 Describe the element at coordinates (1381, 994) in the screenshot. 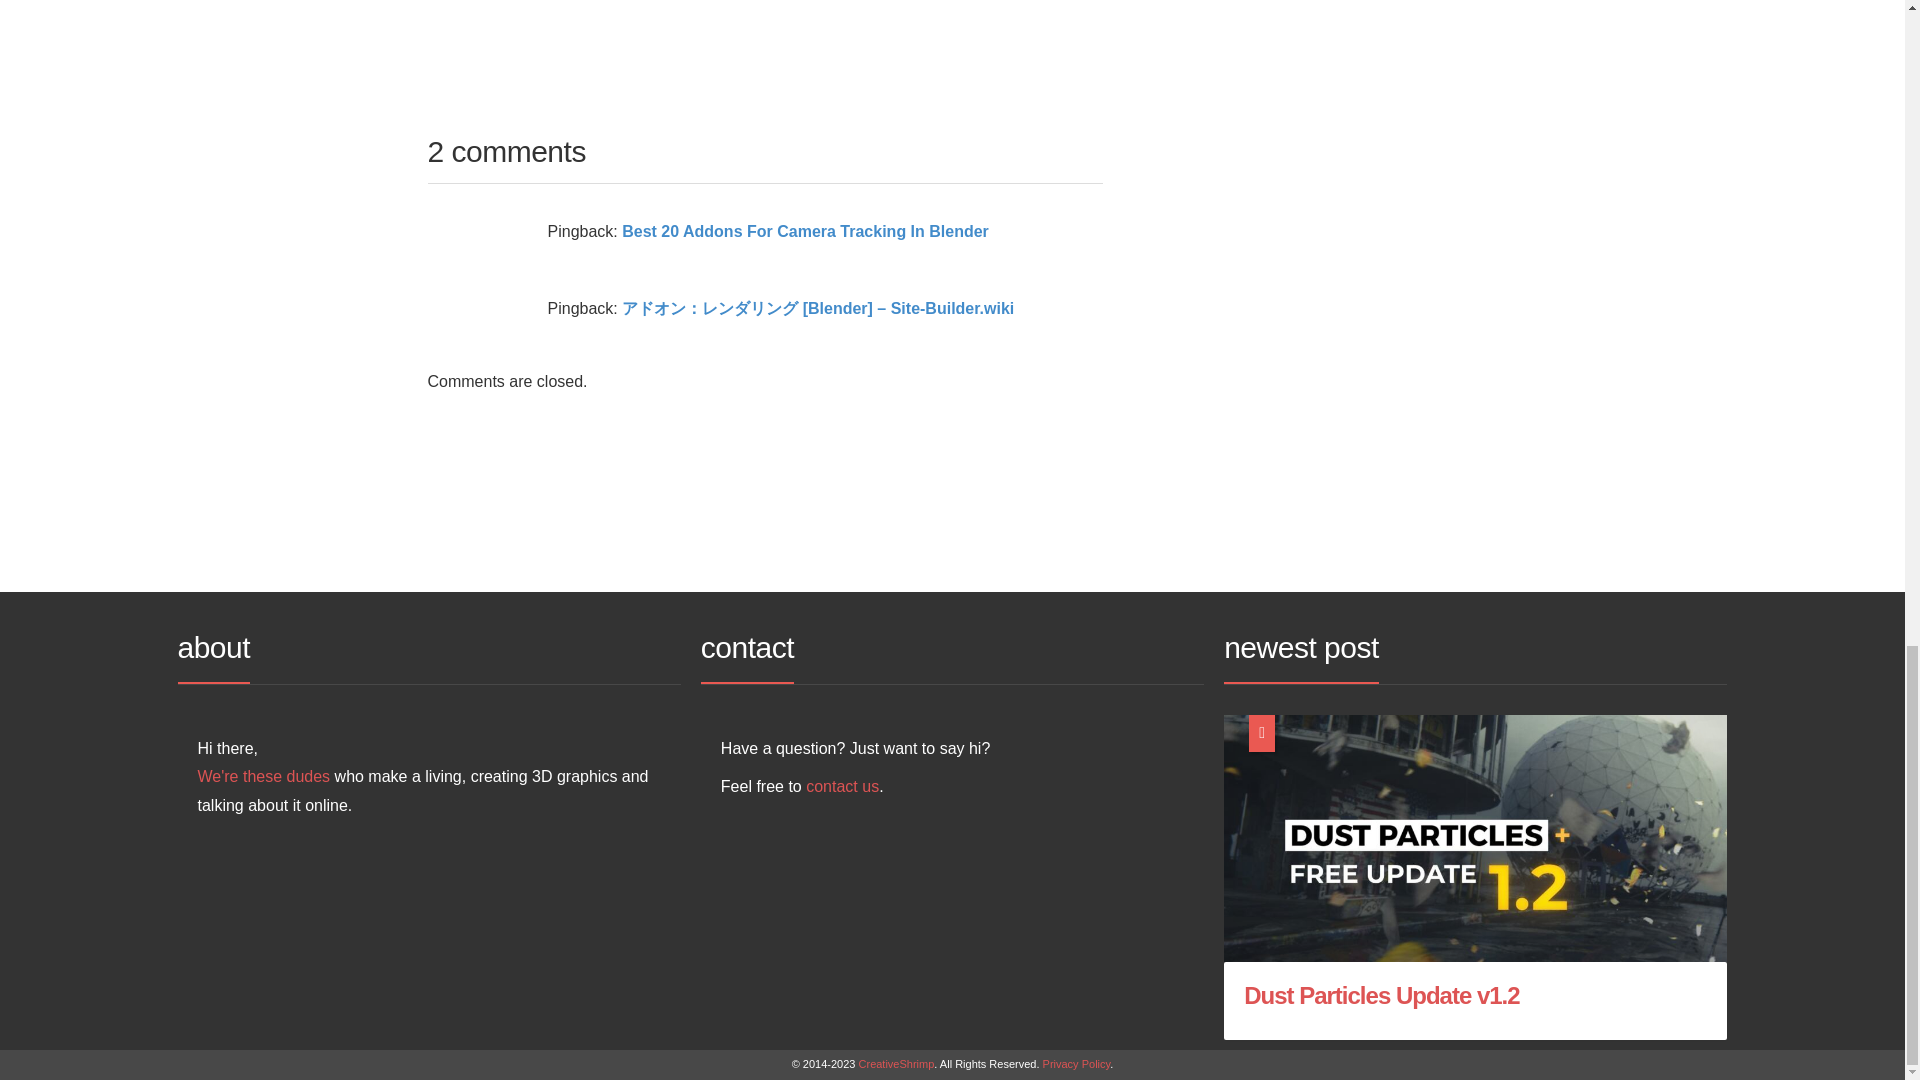

I see `Dust Particles Update v1.2` at that location.